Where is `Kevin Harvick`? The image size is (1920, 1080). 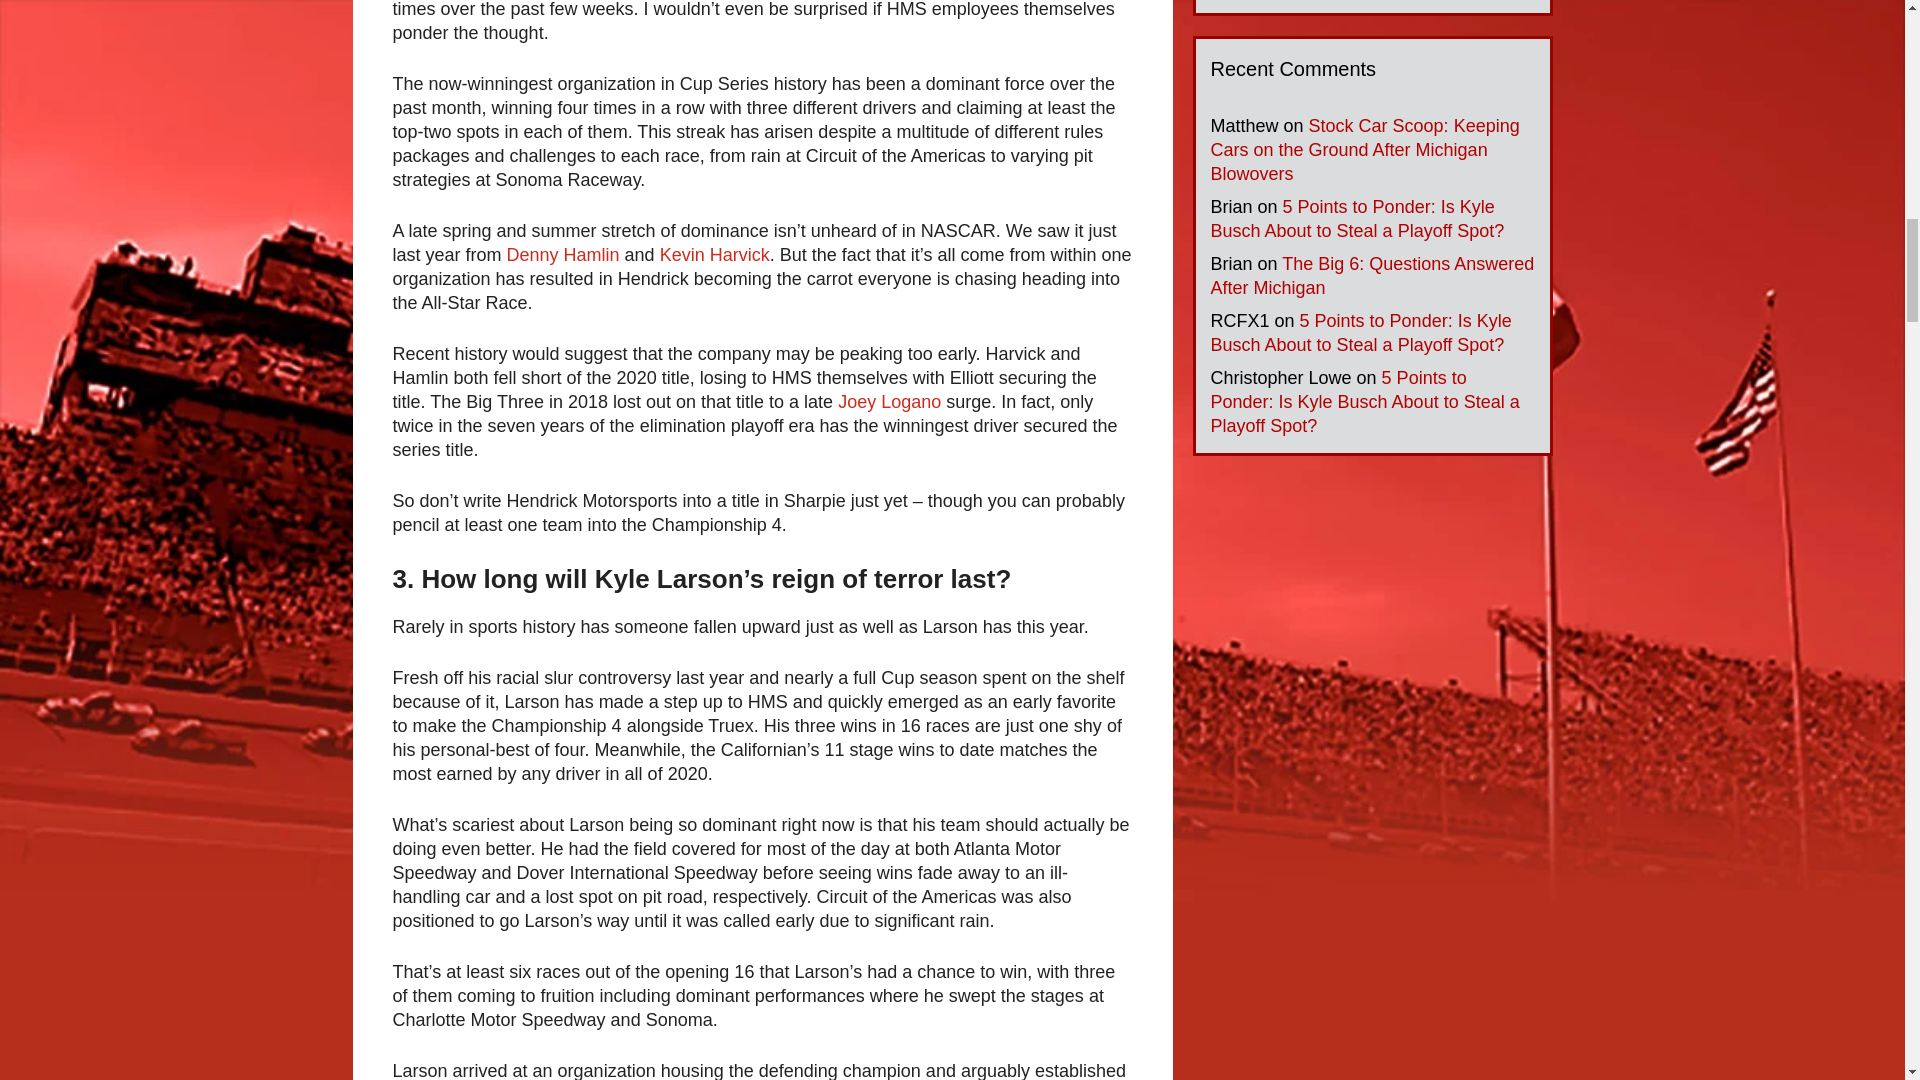 Kevin Harvick is located at coordinates (714, 254).